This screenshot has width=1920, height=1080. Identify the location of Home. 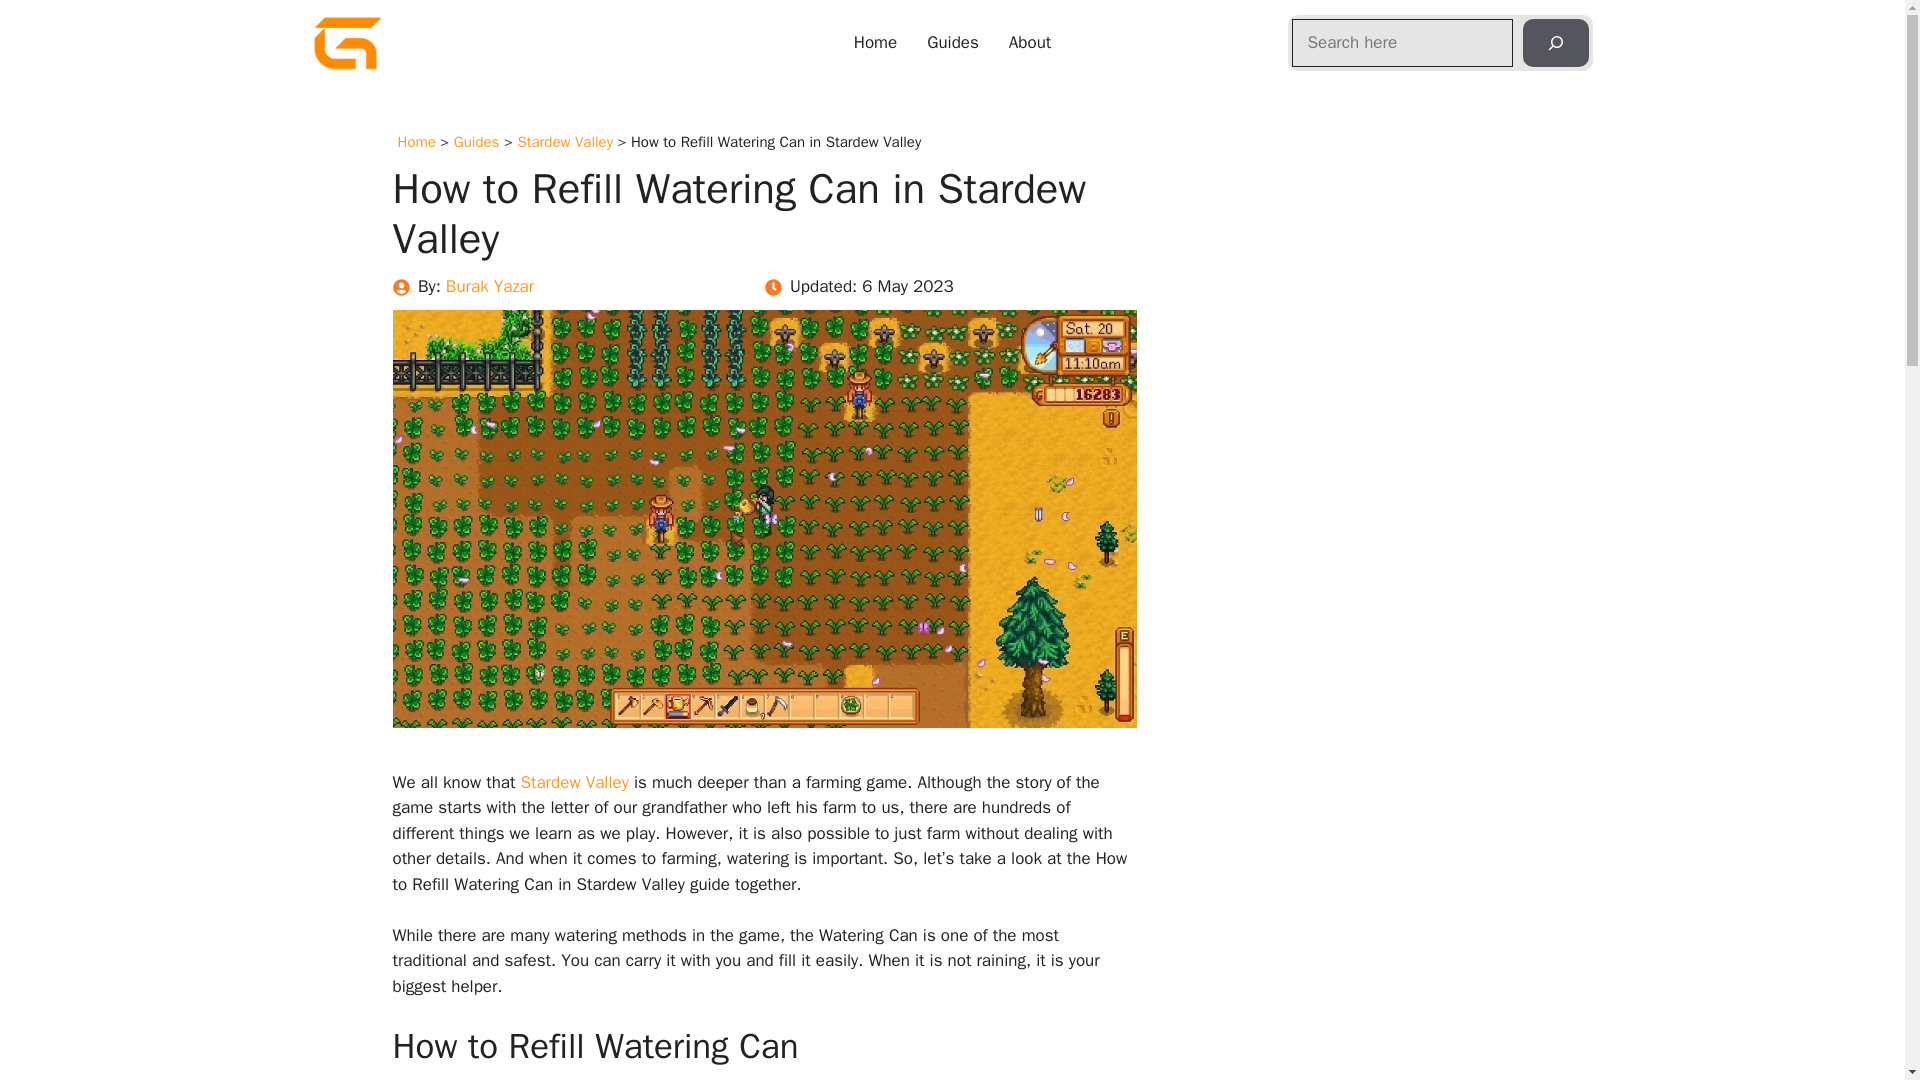
(416, 142).